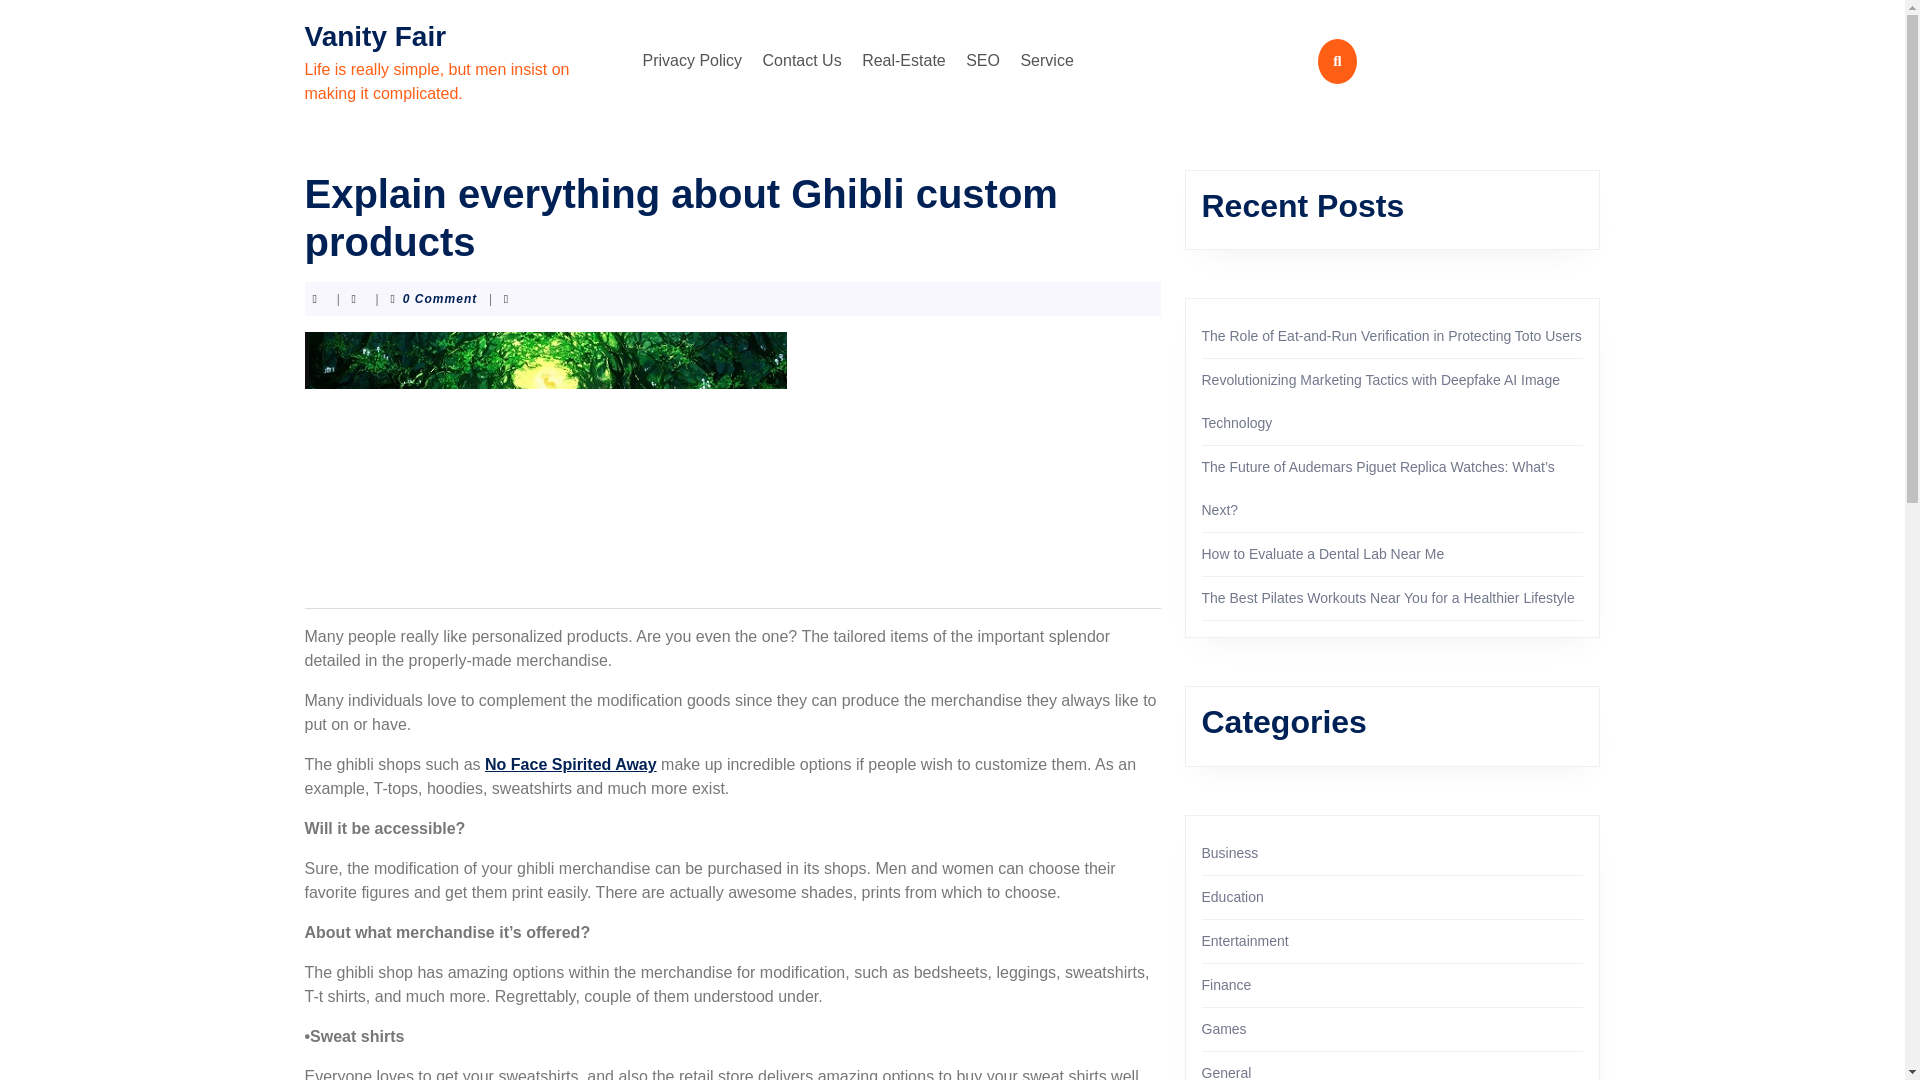 This screenshot has height=1080, width=1920. Describe the element at coordinates (1226, 1072) in the screenshot. I see `General` at that location.